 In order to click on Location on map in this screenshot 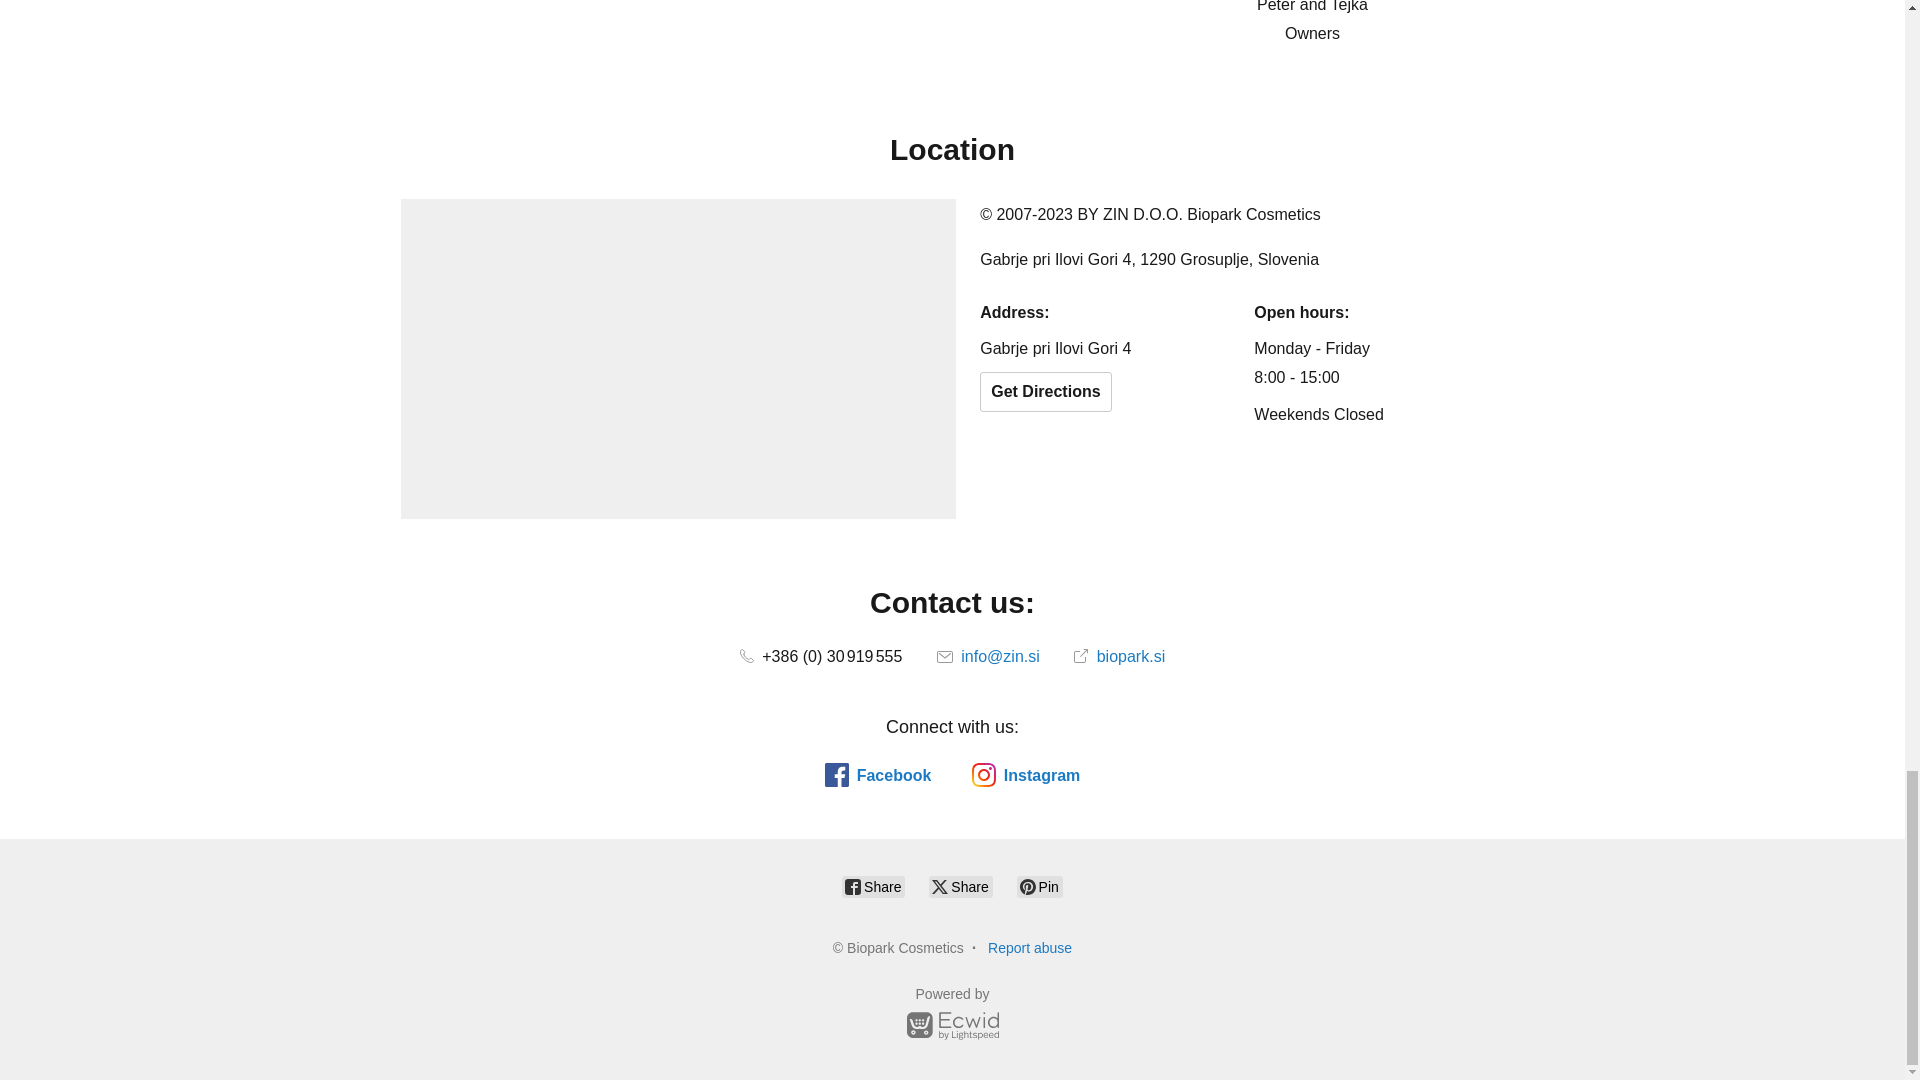, I will do `click(678, 358)`.